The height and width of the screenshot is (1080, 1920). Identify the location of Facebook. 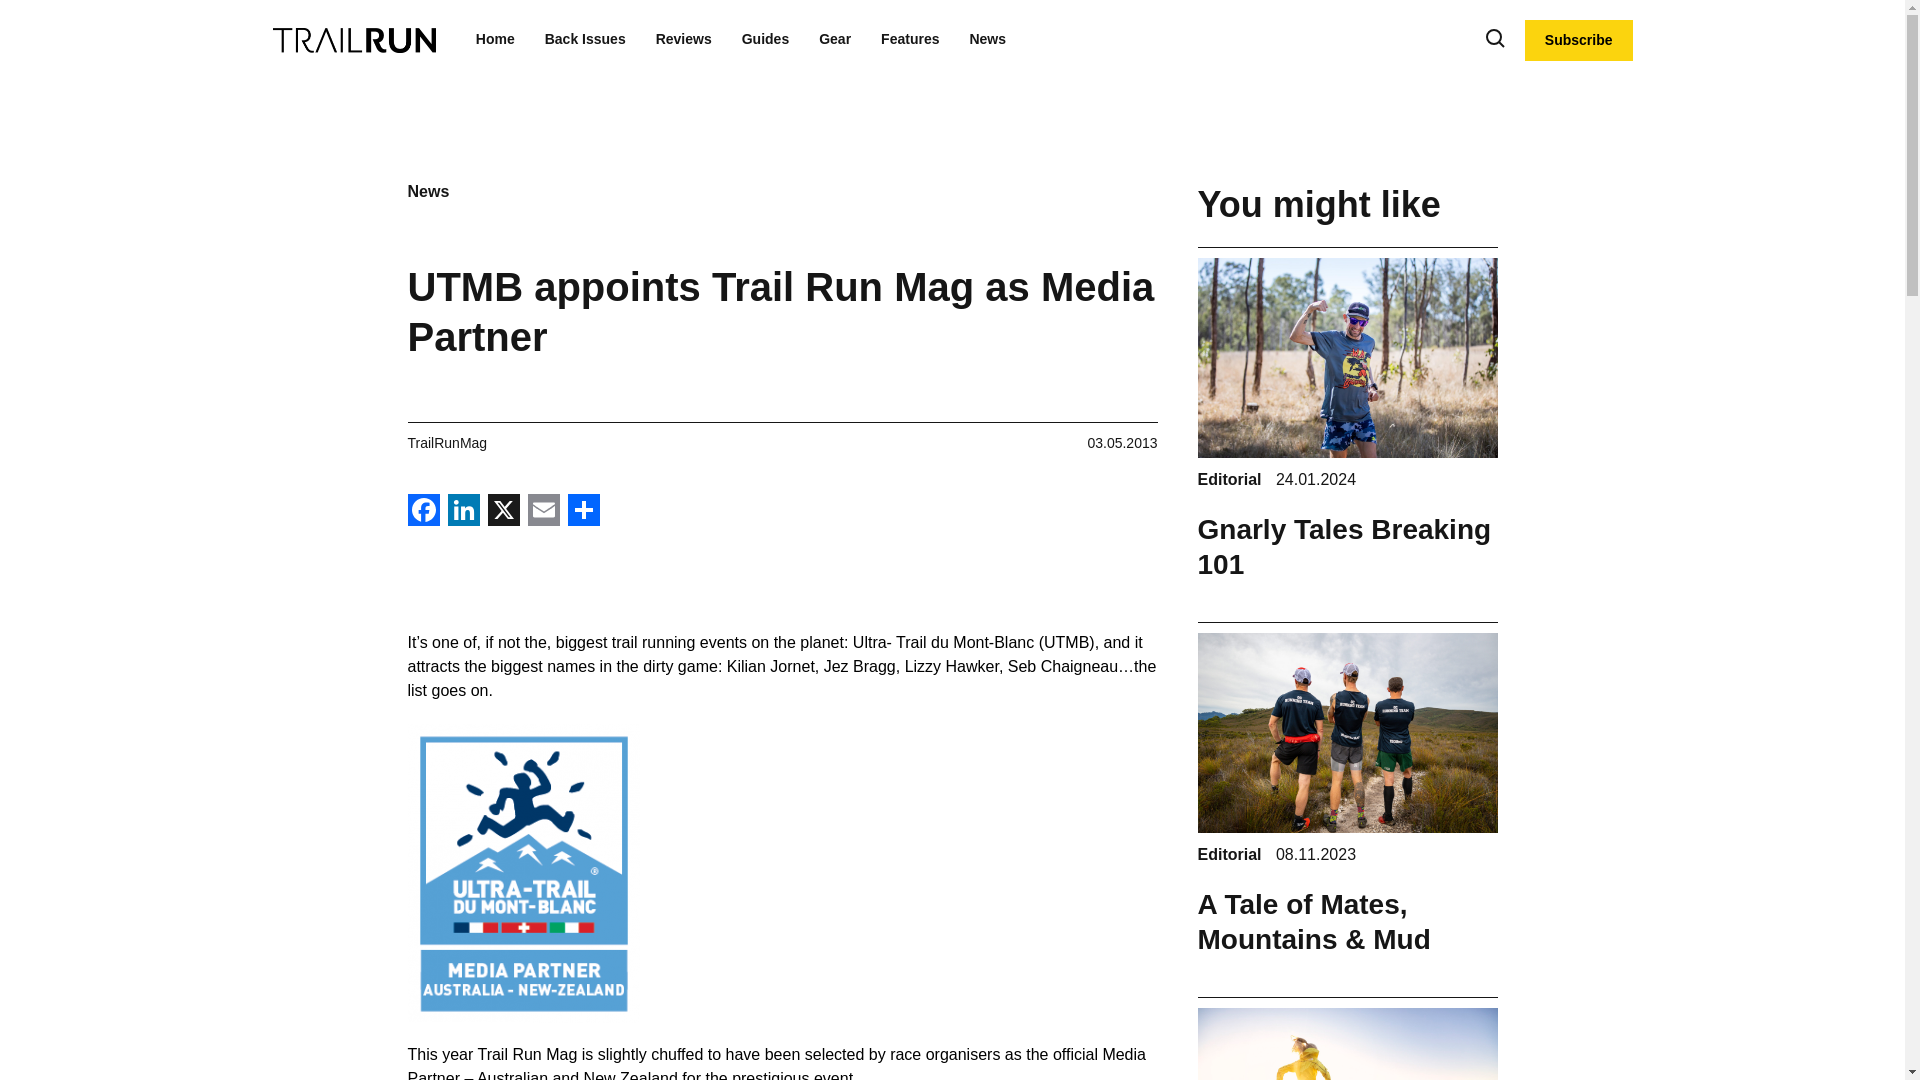
(423, 512).